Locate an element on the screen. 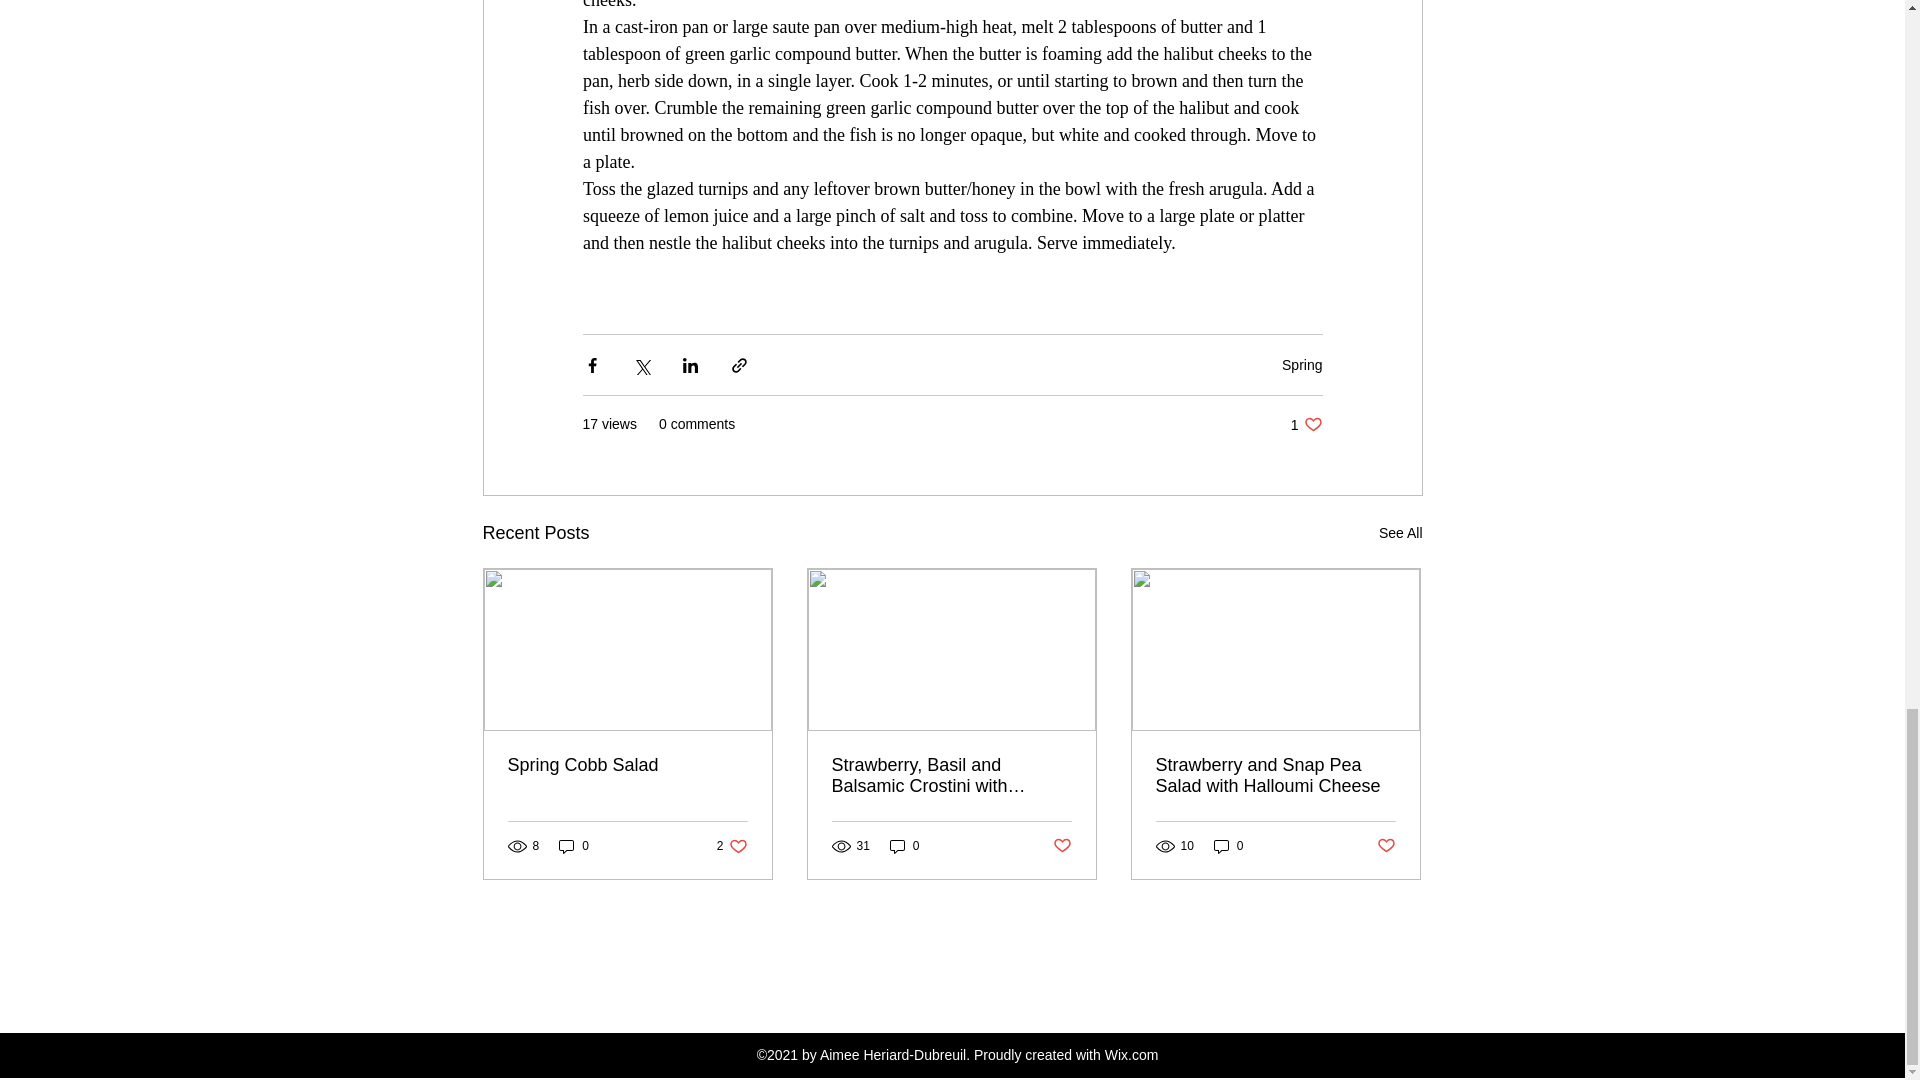 The height and width of the screenshot is (1080, 1920). Spring is located at coordinates (1400, 533).